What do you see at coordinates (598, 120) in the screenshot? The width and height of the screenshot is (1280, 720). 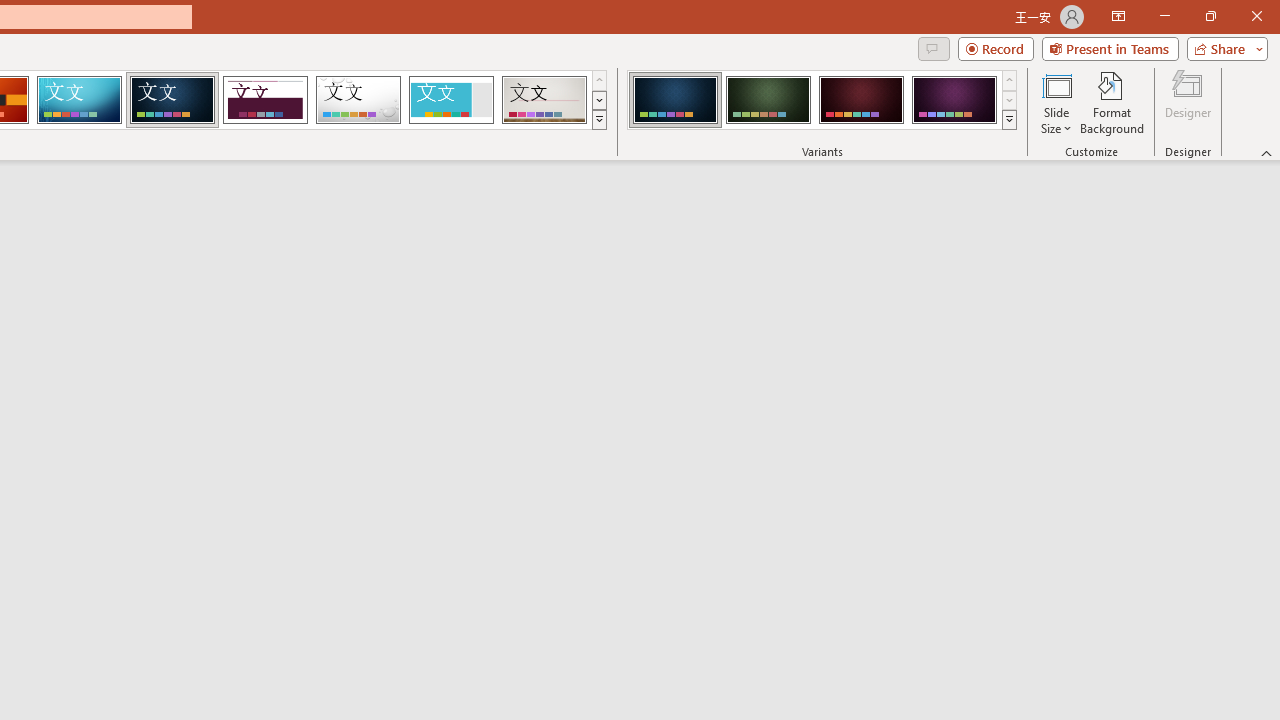 I see `Themes` at bounding box center [598, 120].